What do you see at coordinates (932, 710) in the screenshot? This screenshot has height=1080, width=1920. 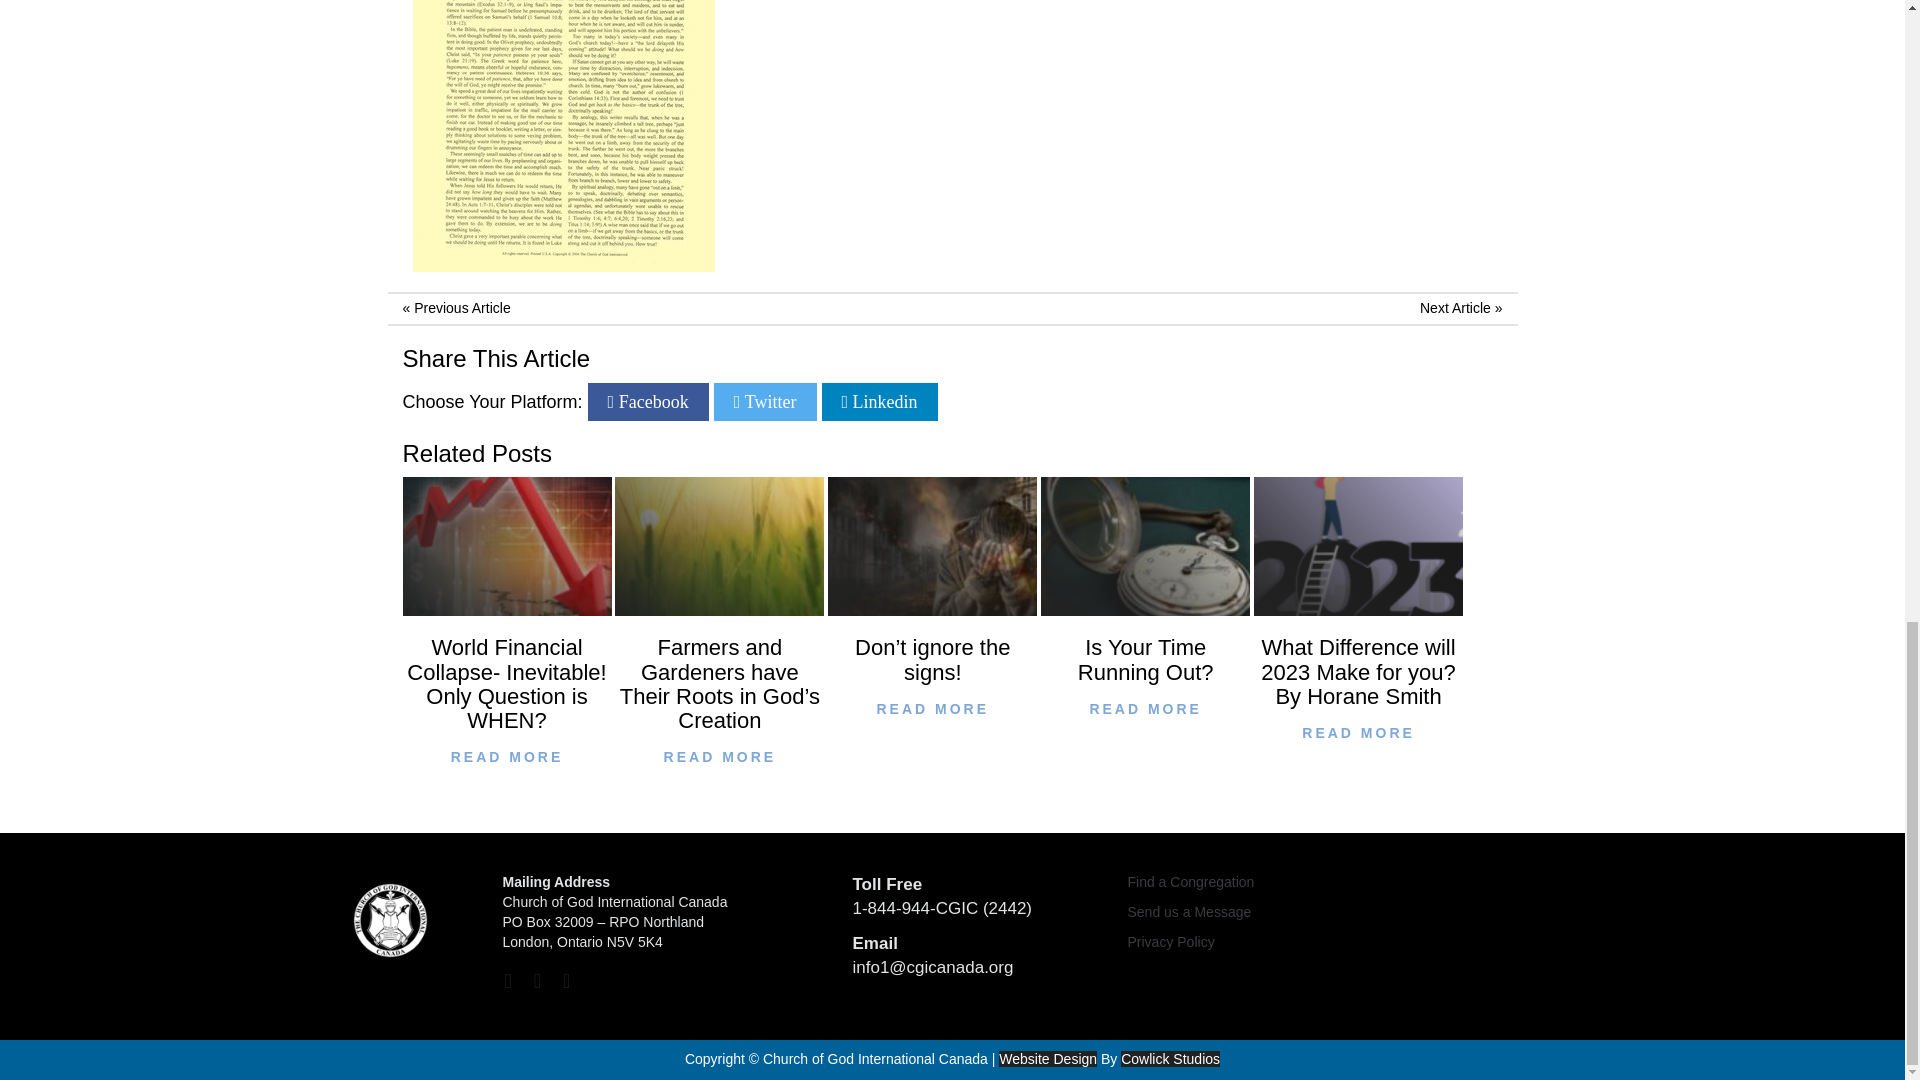 I see `READ MORE` at bounding box center [932, 710].